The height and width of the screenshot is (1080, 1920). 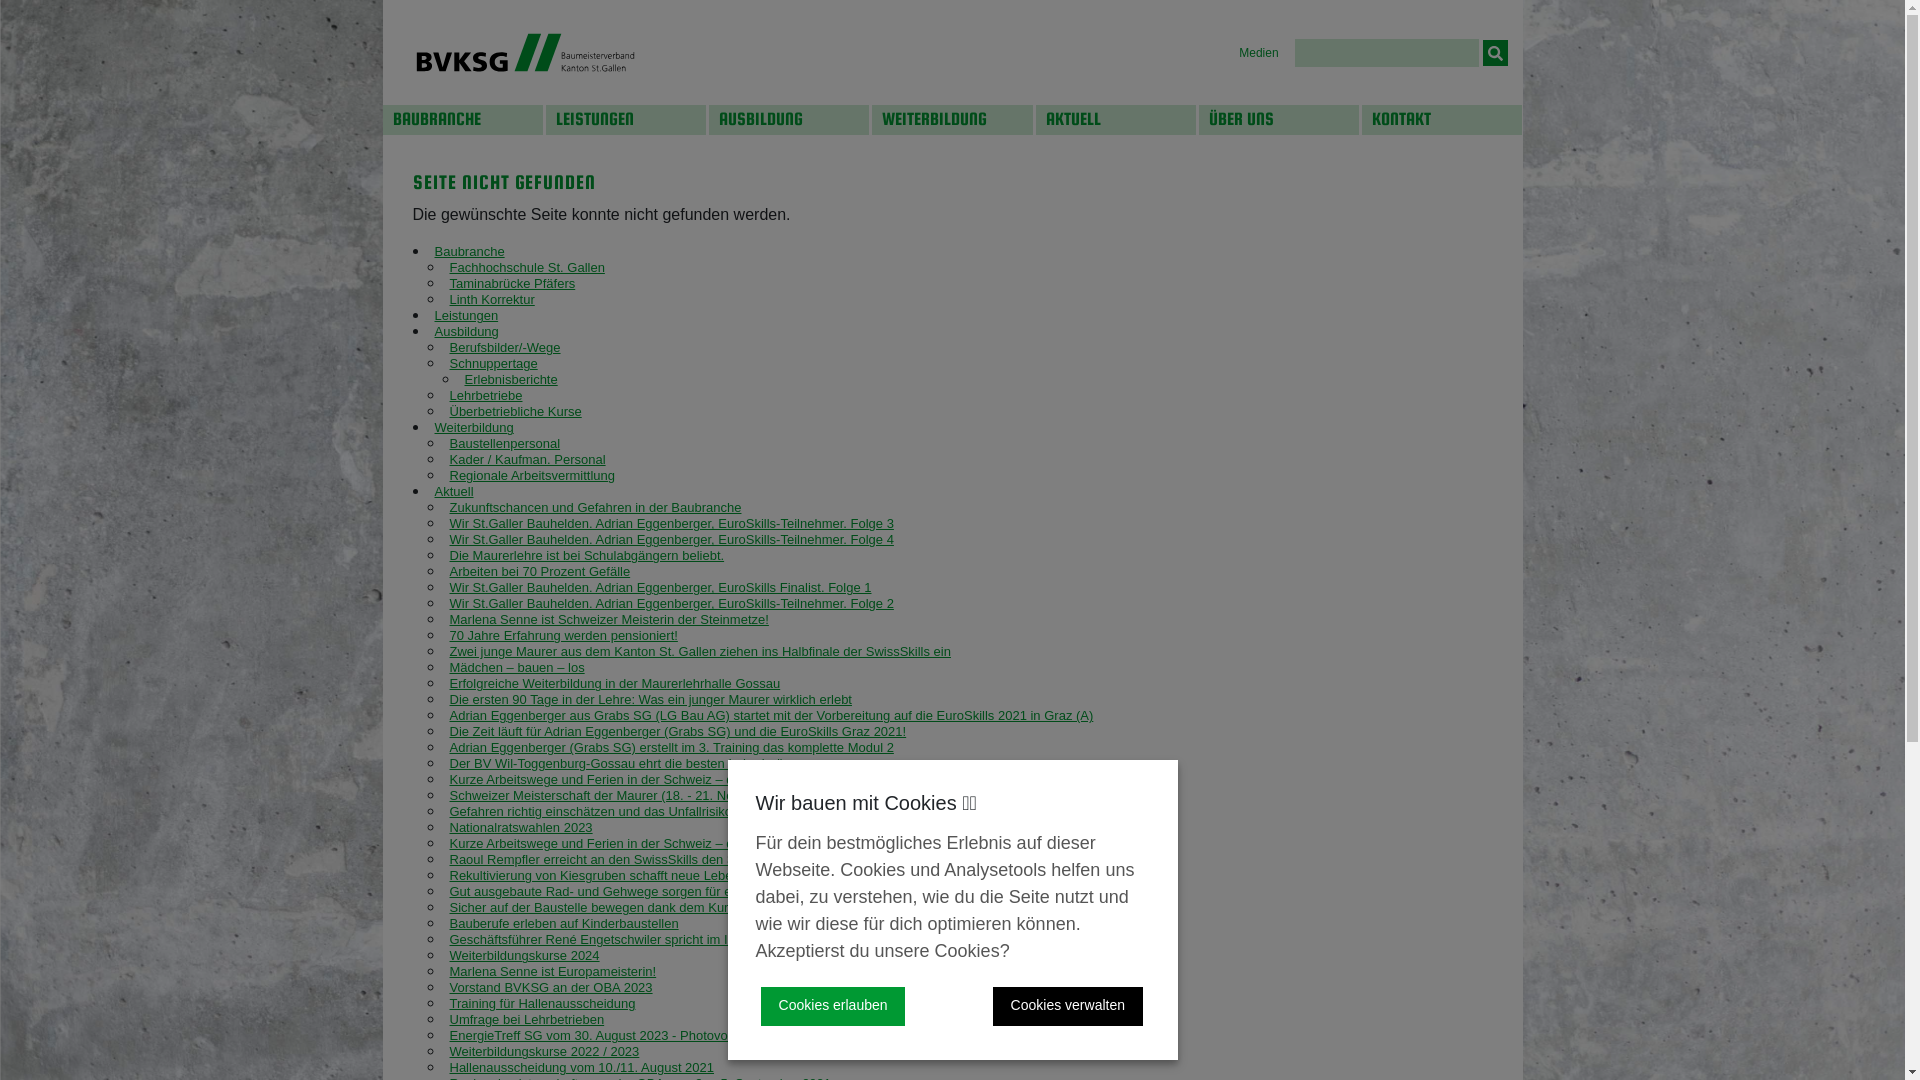 I want to click on Marlena Senne ist Europameisterin!, so click(x=554, y=972).